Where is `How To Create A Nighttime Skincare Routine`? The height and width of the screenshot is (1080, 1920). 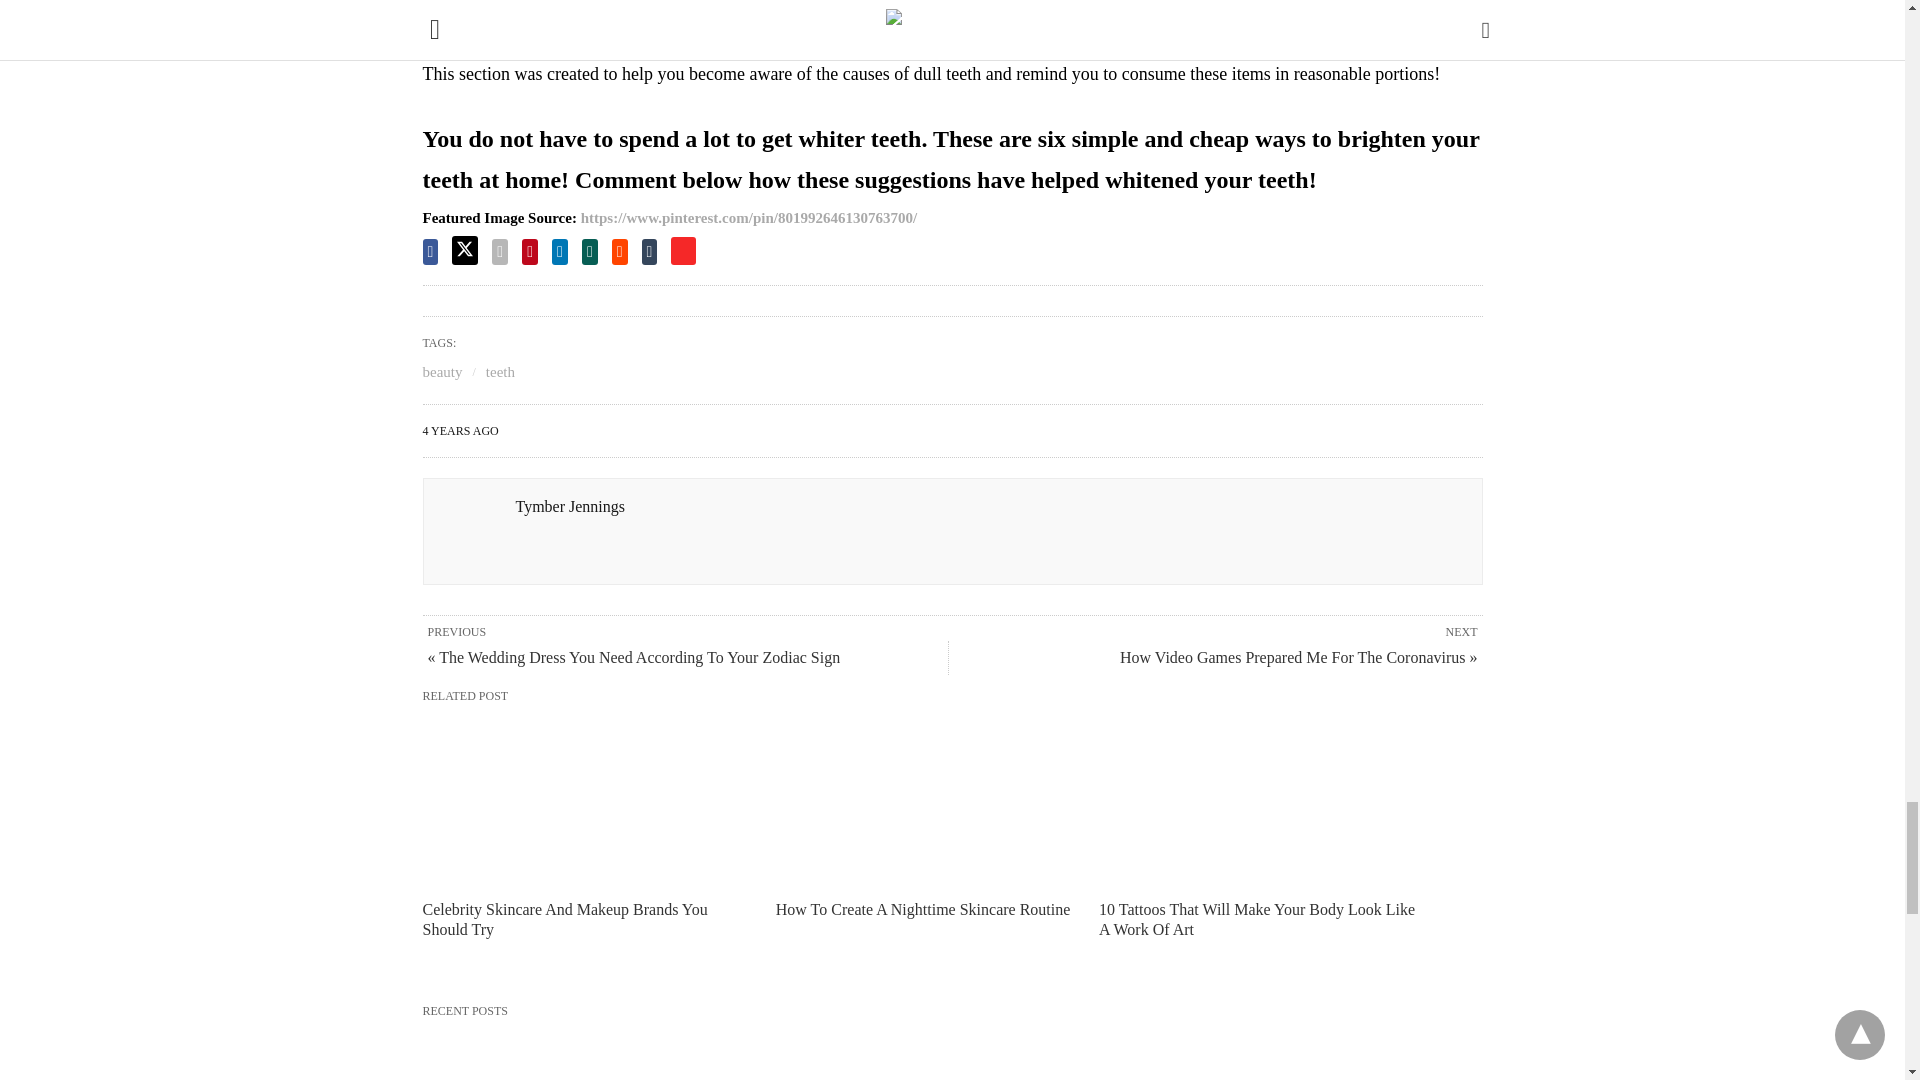 How To Create A Nighttime Skincare Routine is located at coordinates (936, 801).